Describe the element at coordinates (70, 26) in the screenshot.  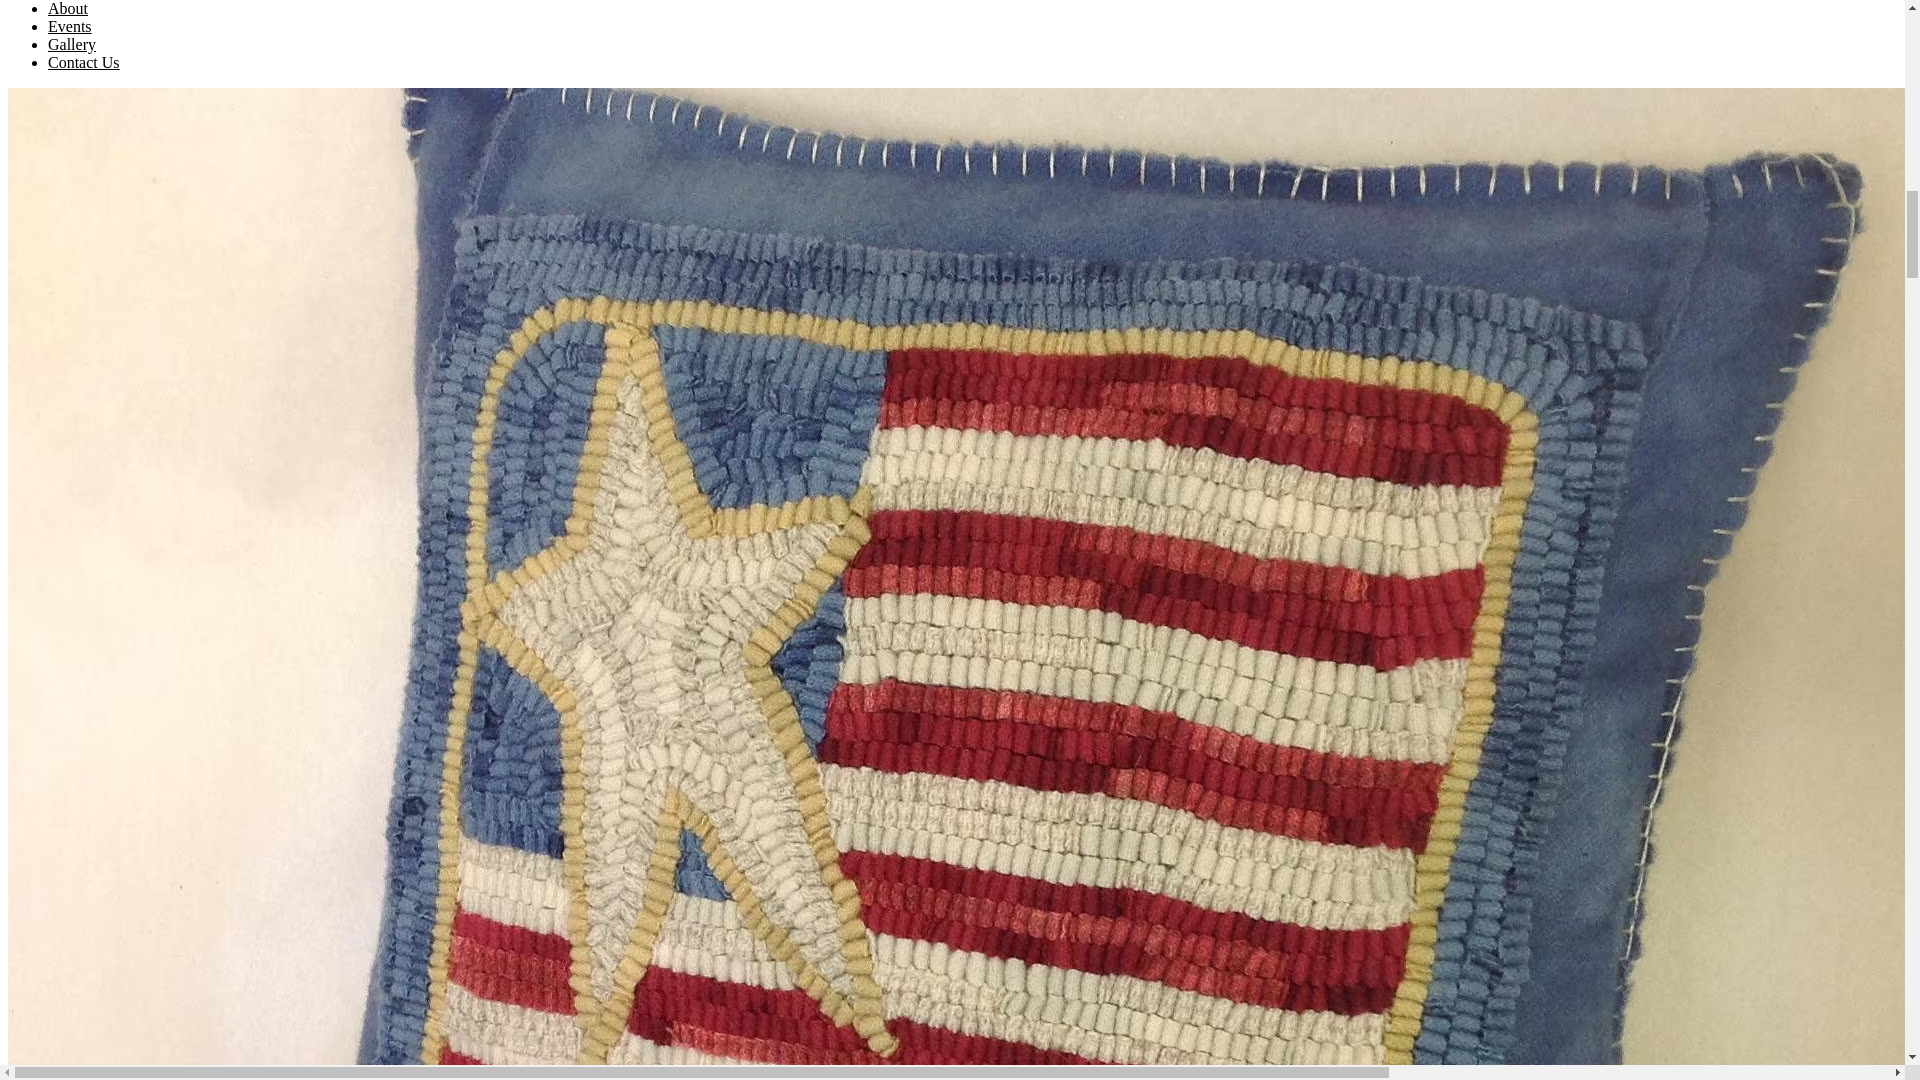
I see `Events` at that location.